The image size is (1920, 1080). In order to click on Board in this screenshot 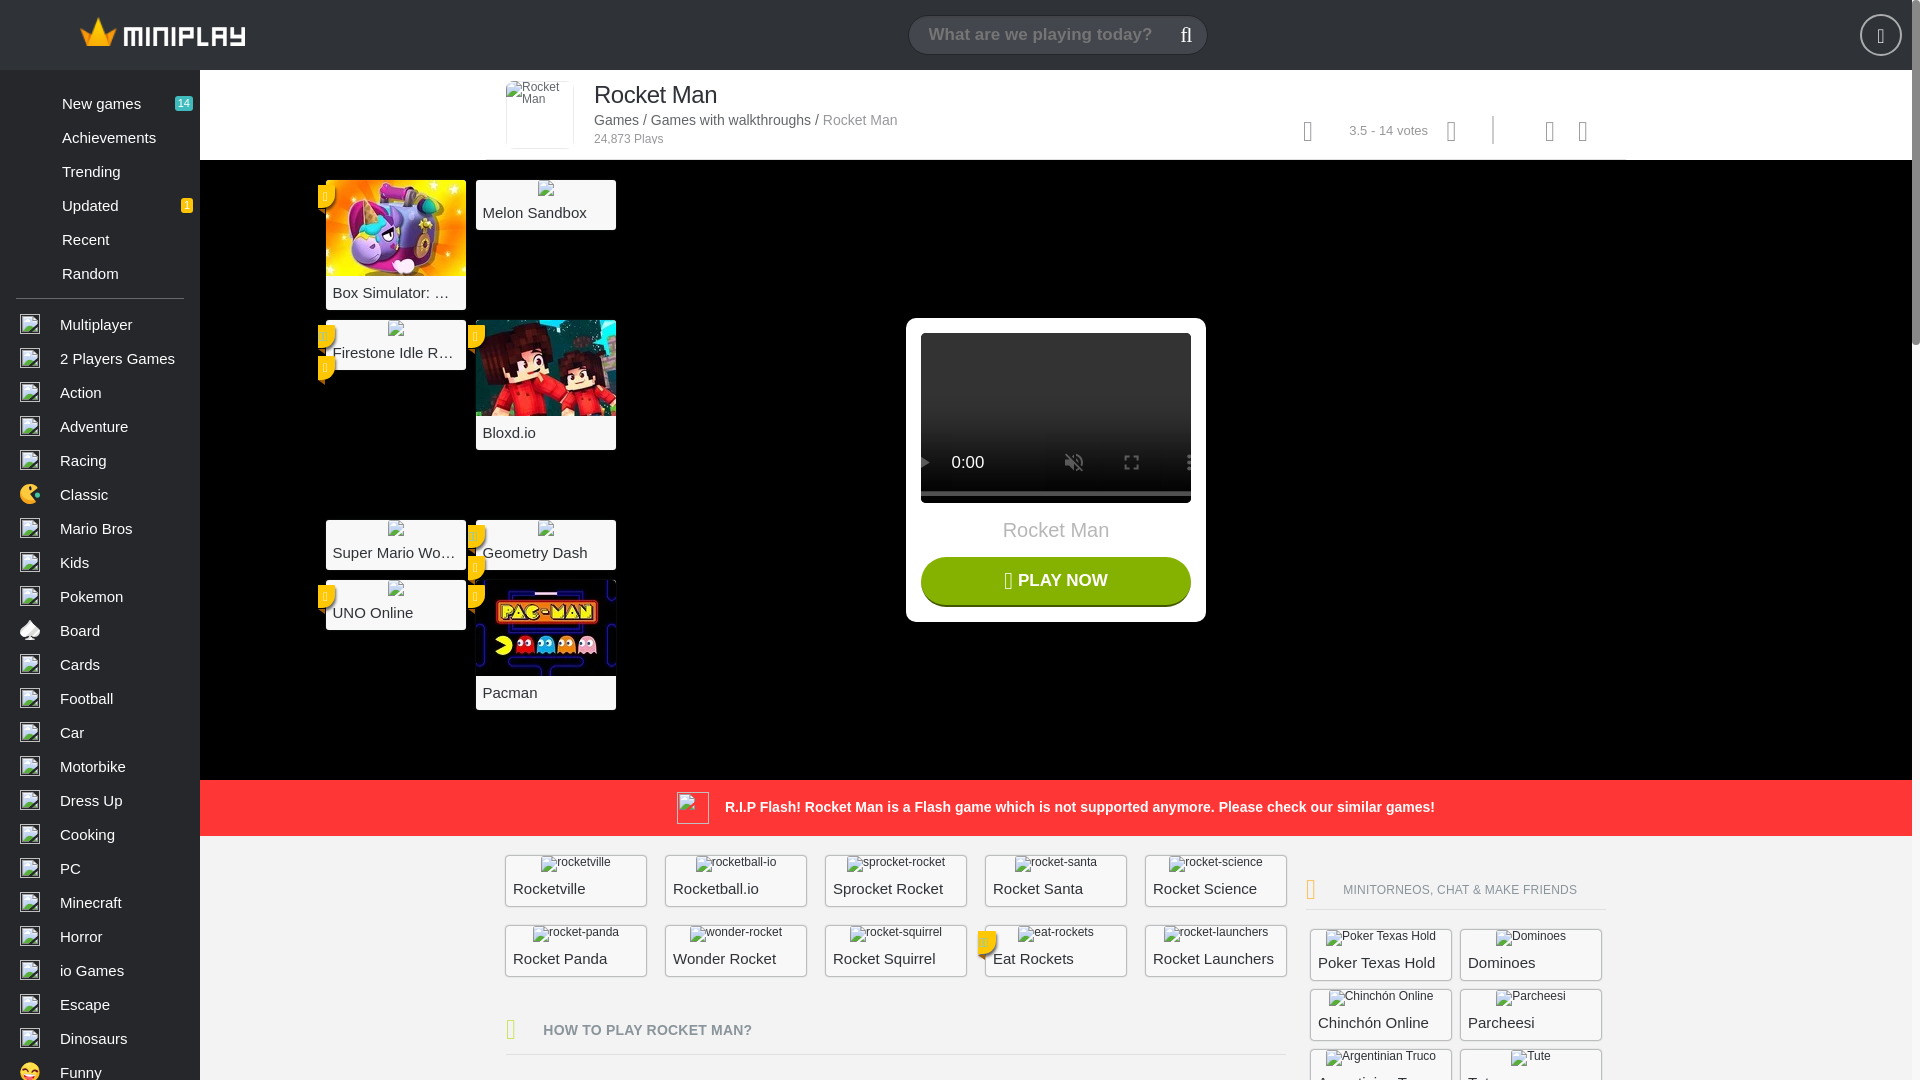, I will do `click(100, 426)`.